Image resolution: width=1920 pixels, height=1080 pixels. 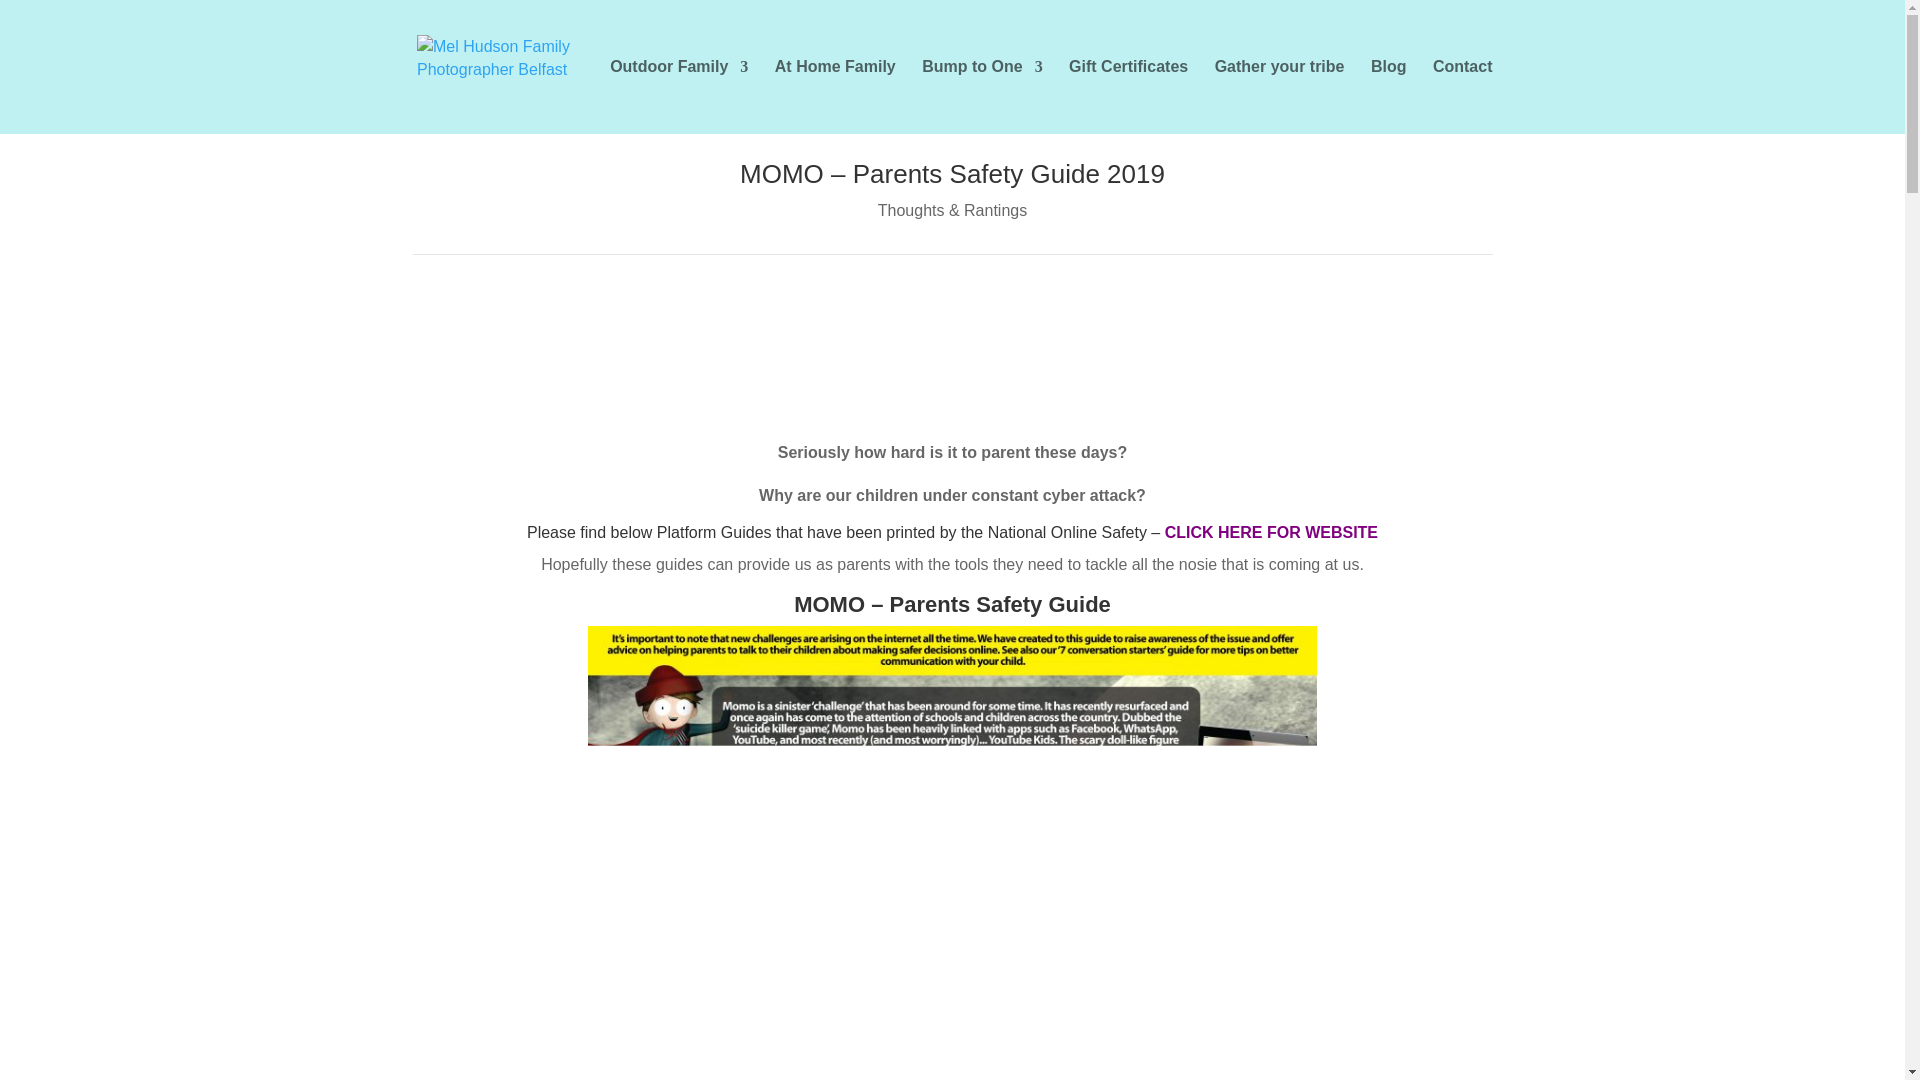 I want to click on CLICK HERE FOR WEBSITE, so click(x=1272, y=532).